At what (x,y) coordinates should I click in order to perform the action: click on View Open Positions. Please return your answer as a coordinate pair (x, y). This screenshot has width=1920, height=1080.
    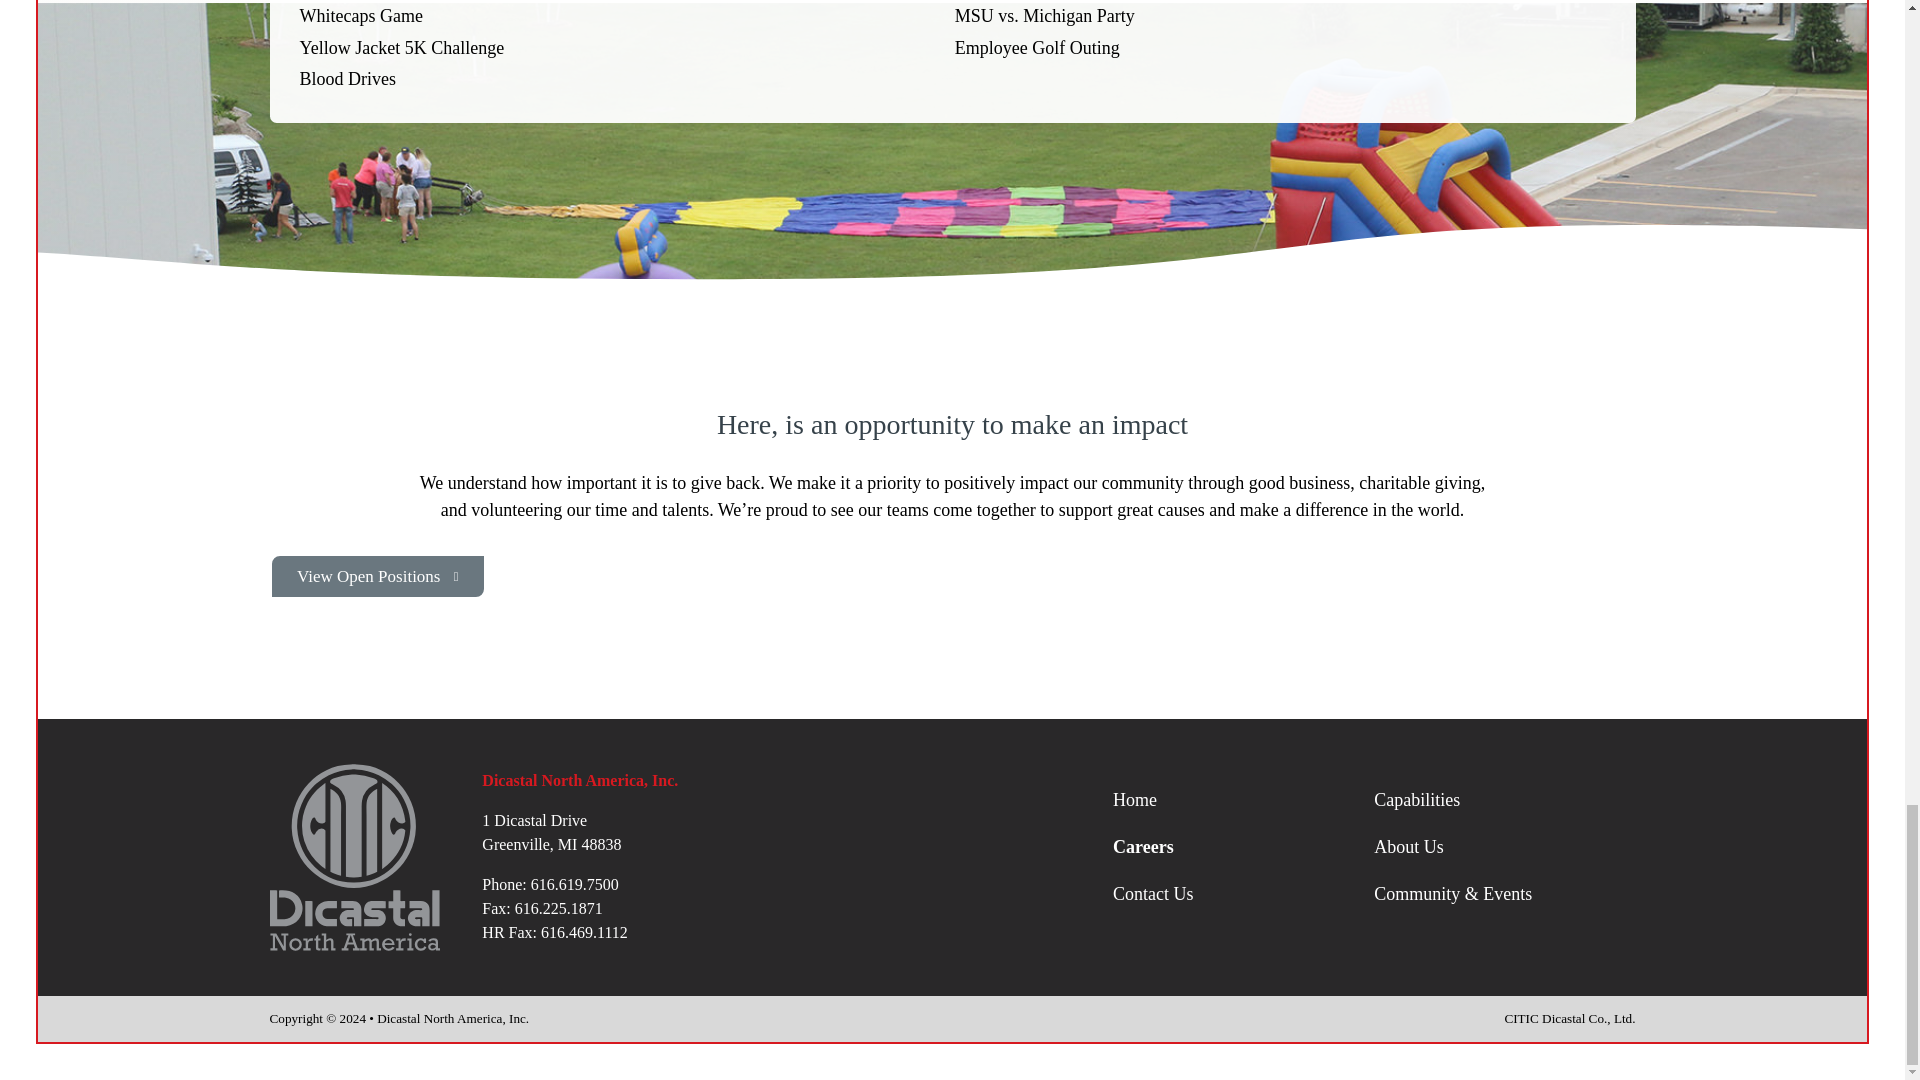
    Looking at the image, I should click on (378, 576).